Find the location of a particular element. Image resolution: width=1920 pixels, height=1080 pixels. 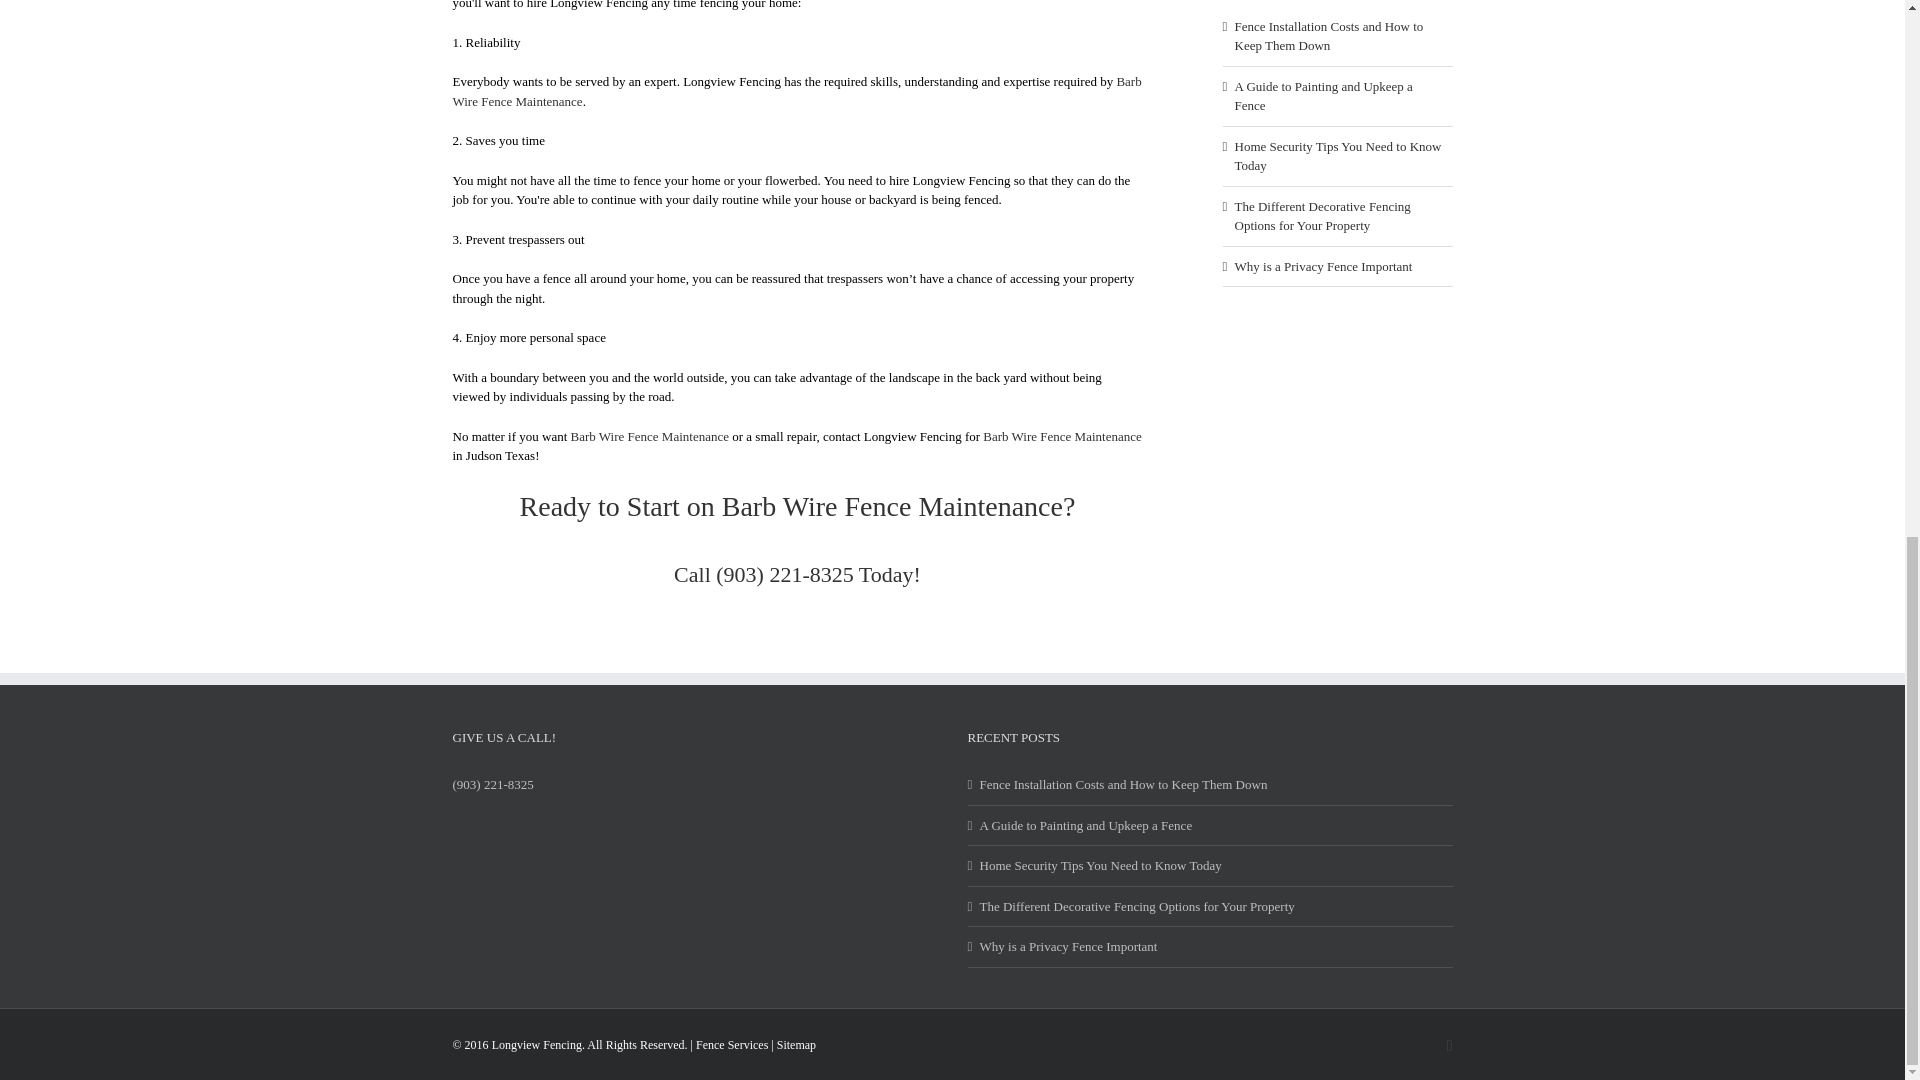

Home Security Tips You Need to Know Today is located at coordinates (1338, 156).